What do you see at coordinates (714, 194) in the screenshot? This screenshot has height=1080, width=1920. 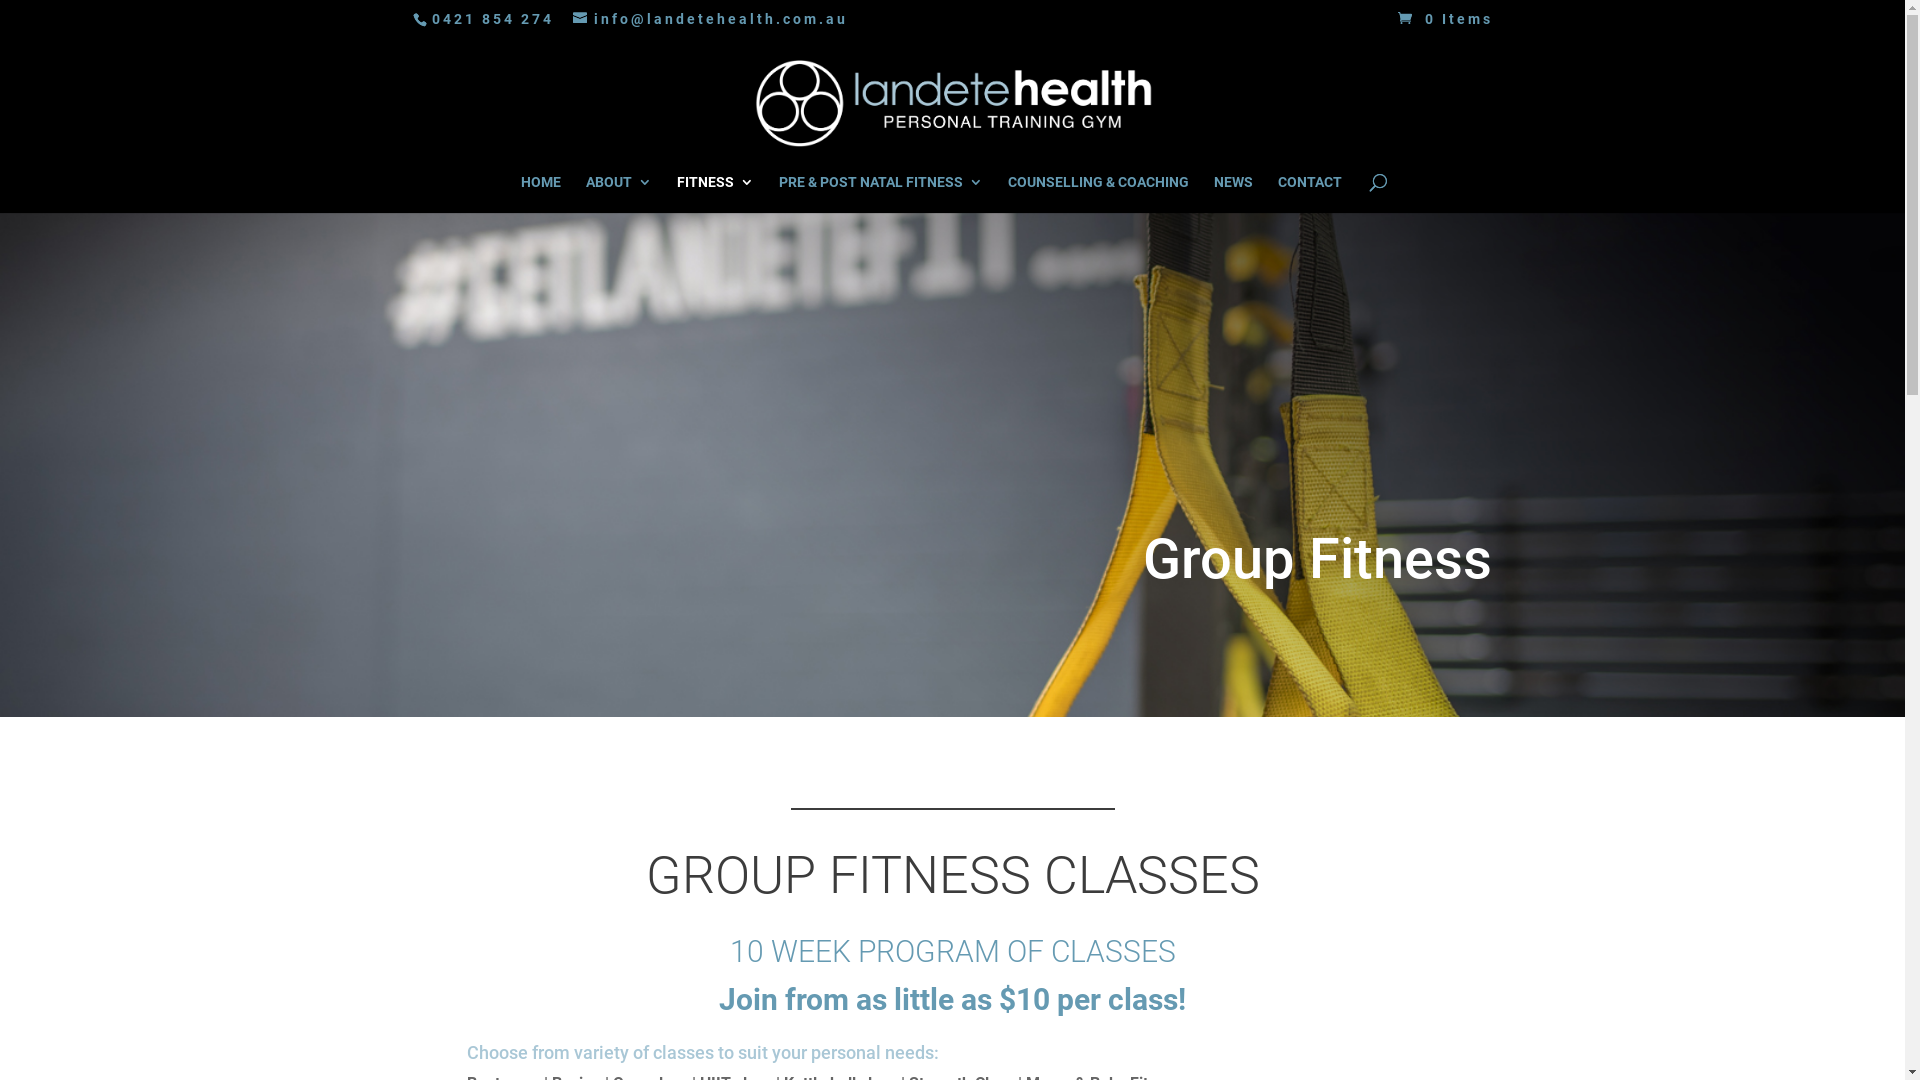 I see `FITNESS` at bounding box center [714, 194].